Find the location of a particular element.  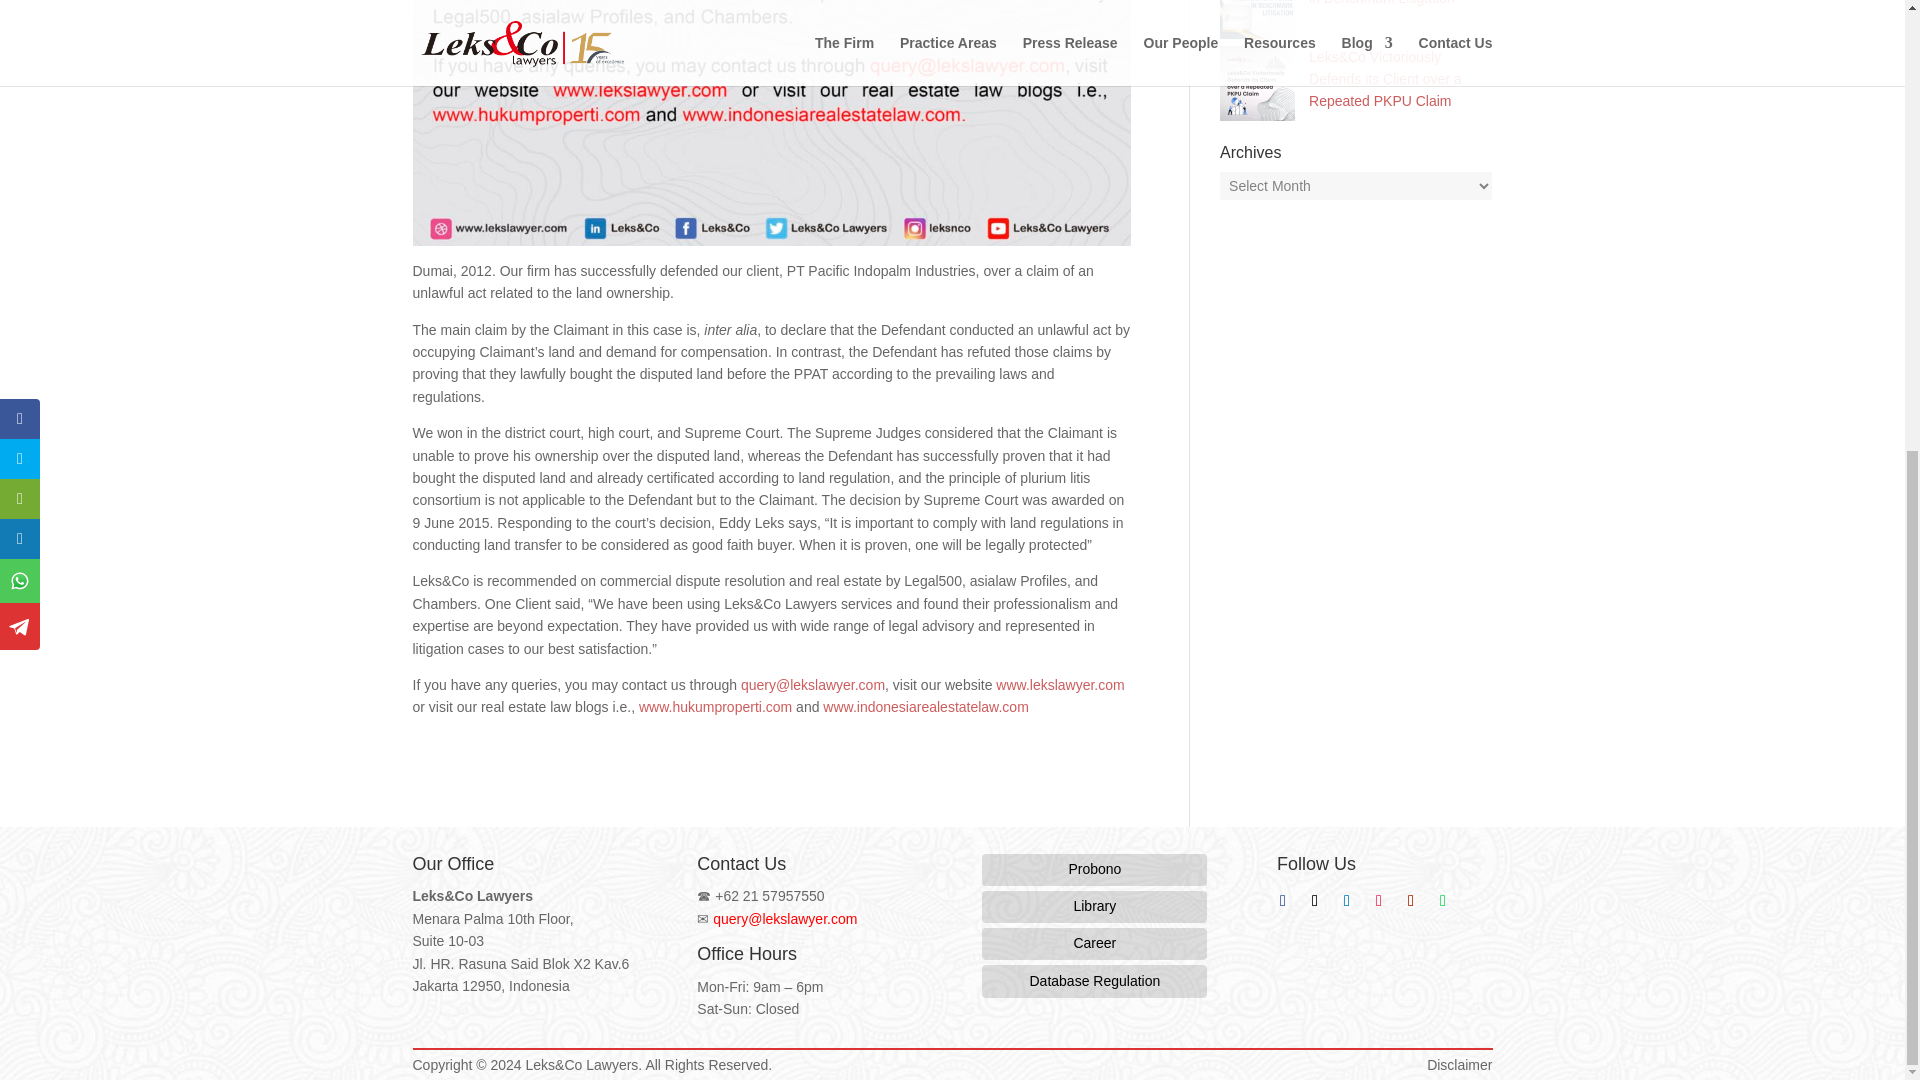

Follow on Instagram is located at coordinates (1379, 900).